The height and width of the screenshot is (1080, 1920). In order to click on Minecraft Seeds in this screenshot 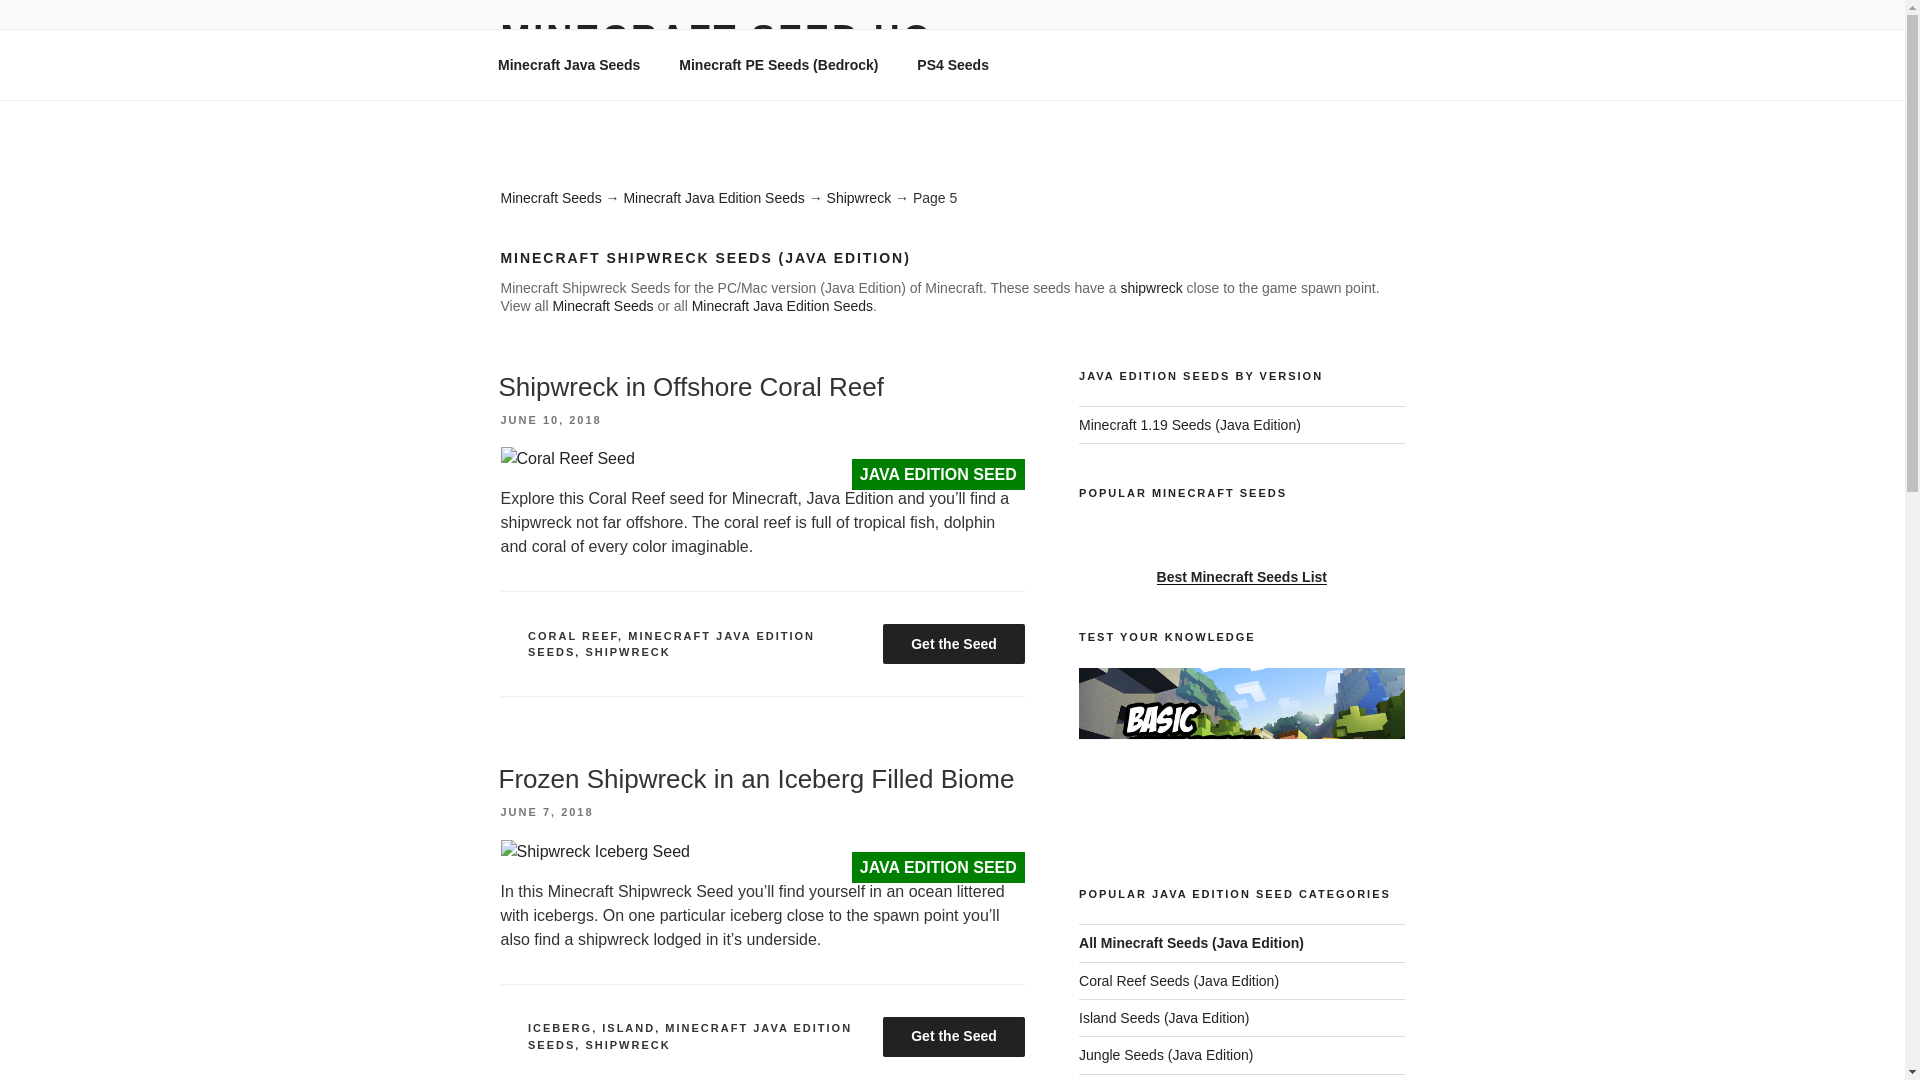, I will do `click(550, 198)`.